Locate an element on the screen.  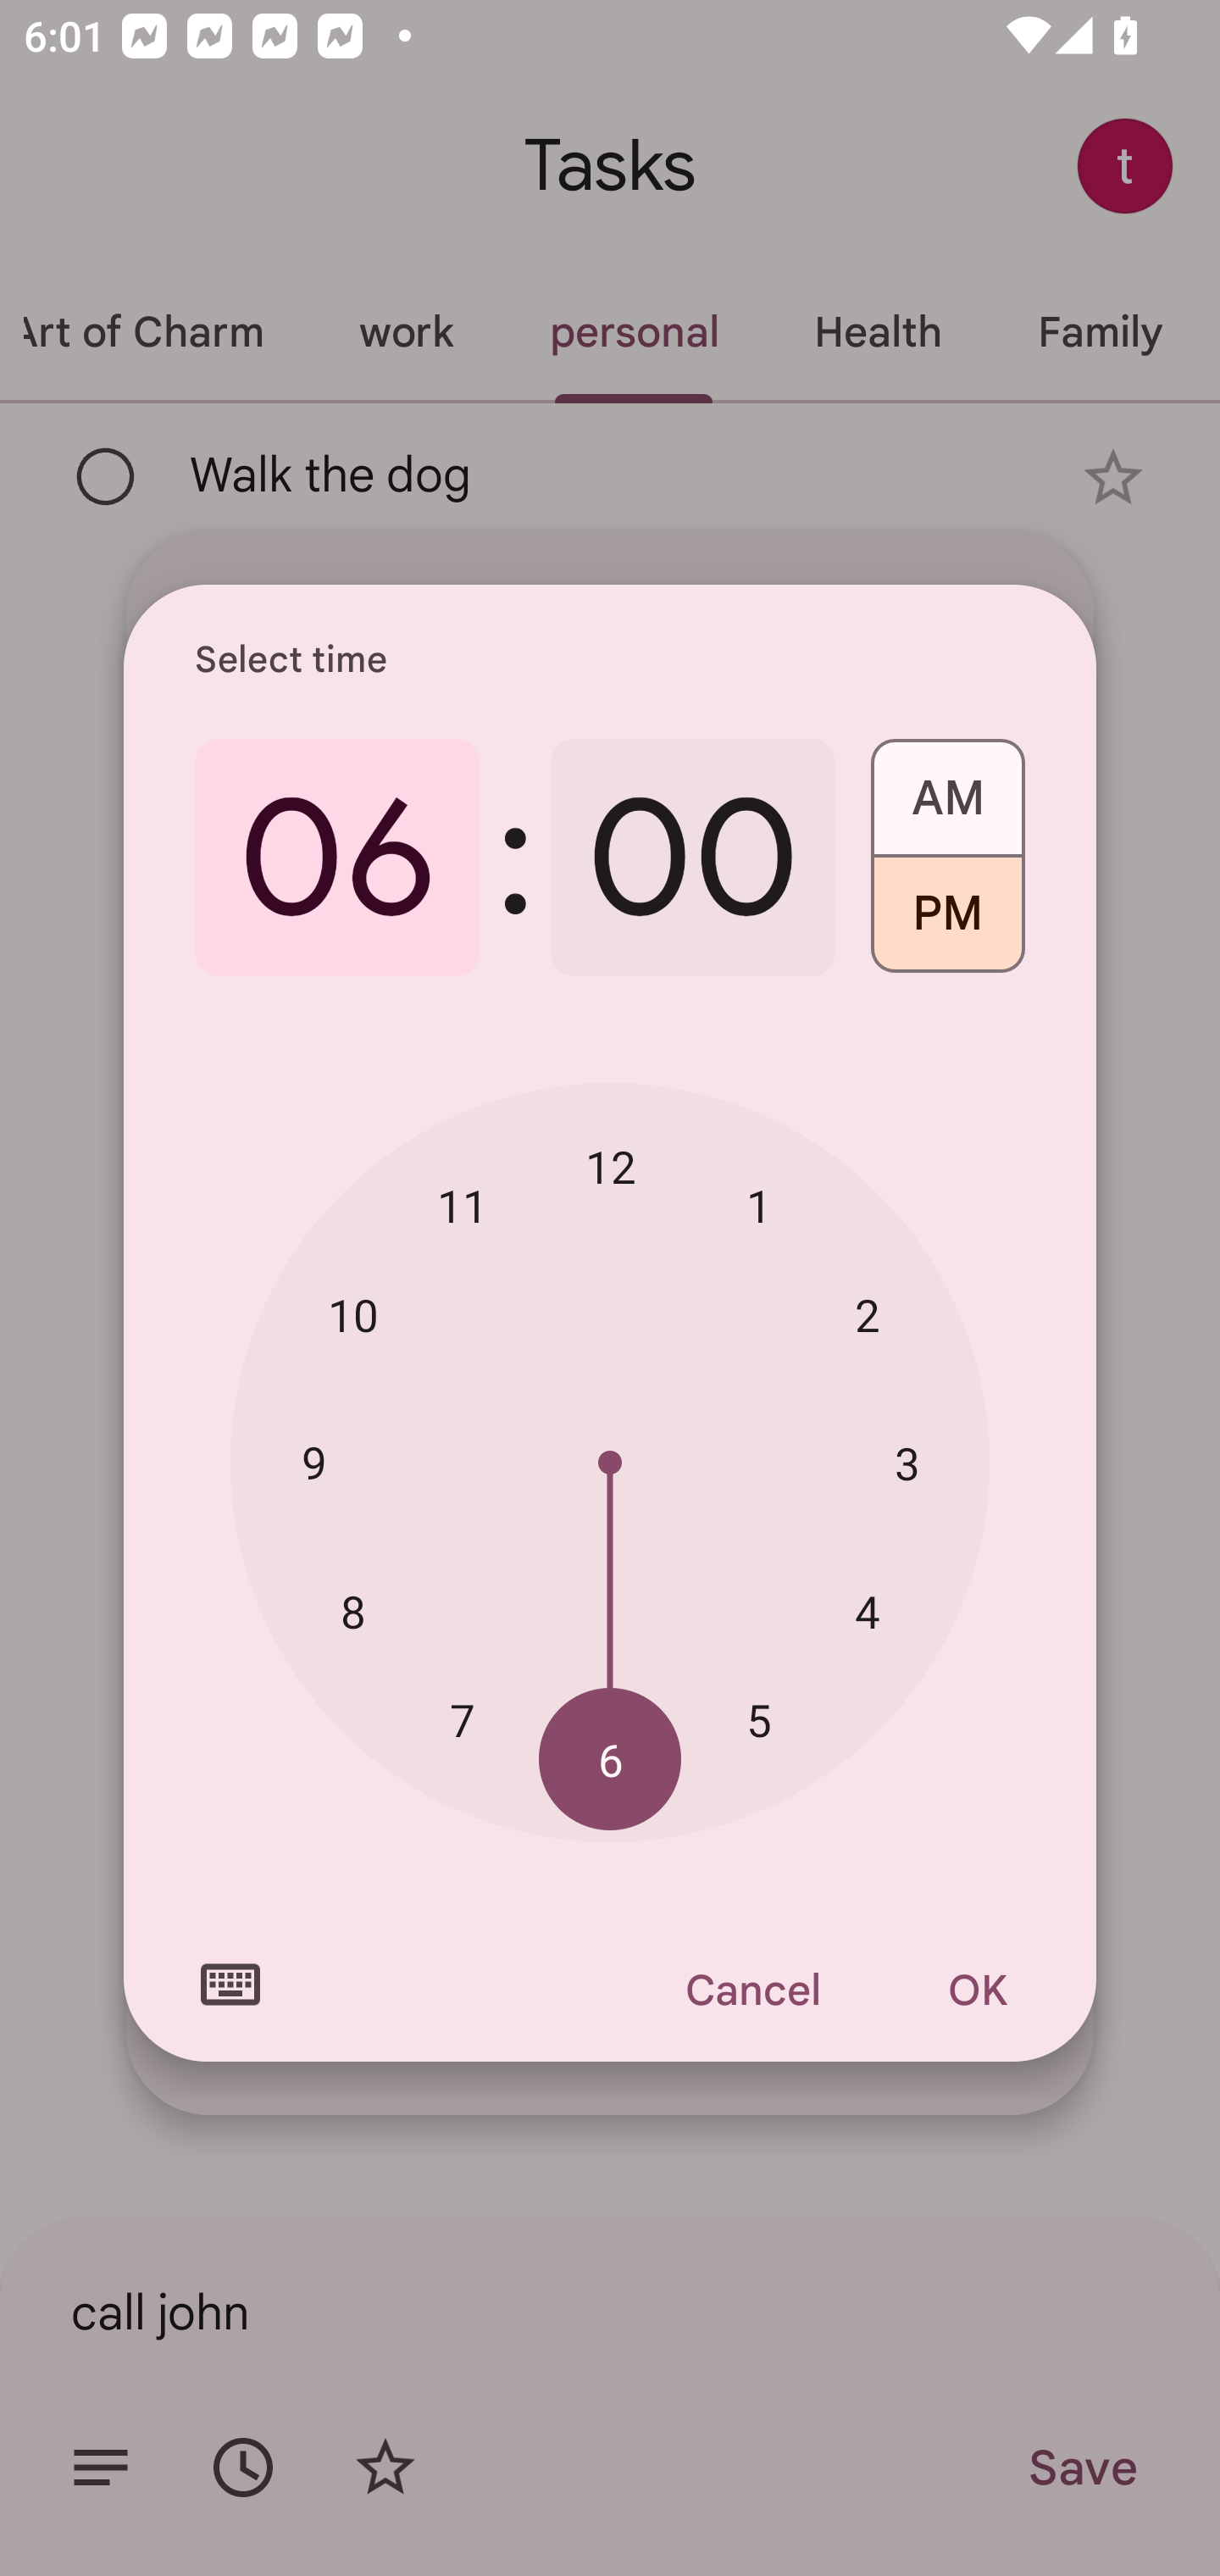
5 5 o'clock is located at coordinates (759, 1718).